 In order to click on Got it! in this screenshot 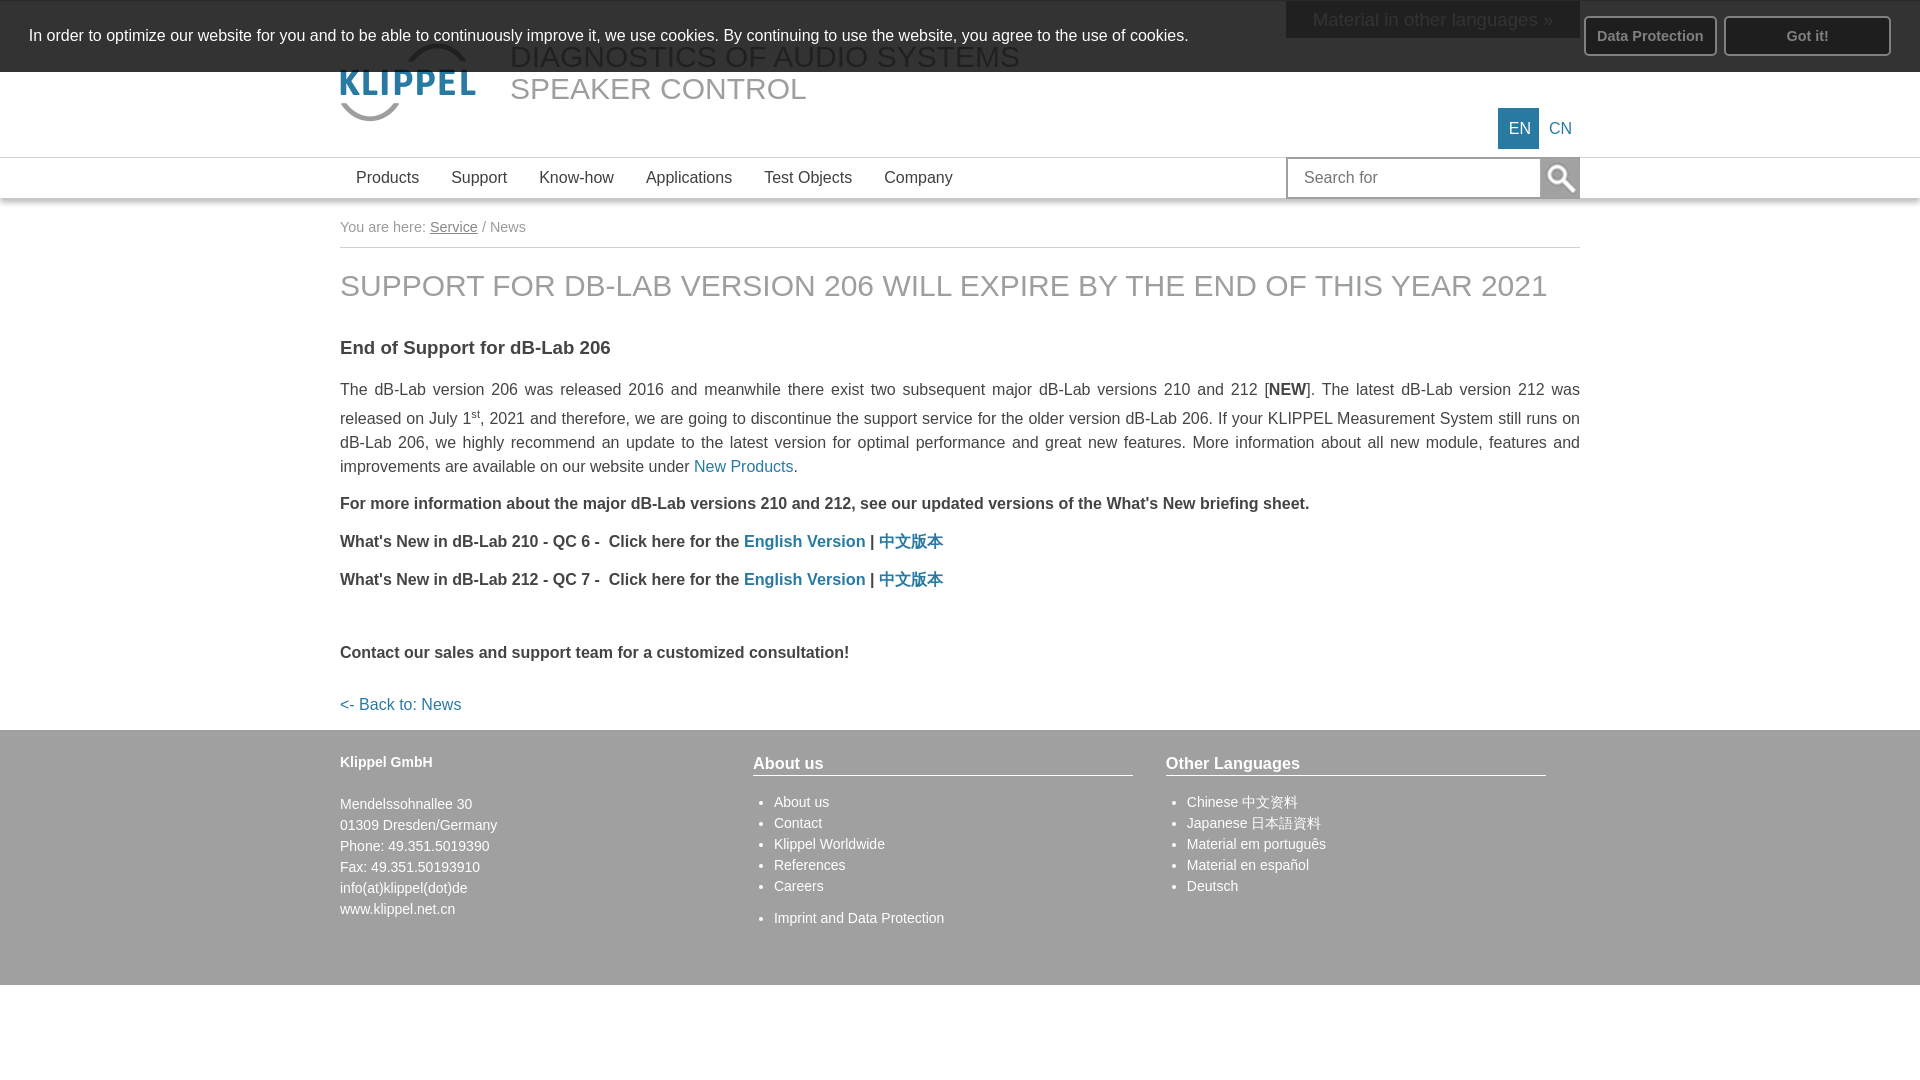, I will do `click(1808, 36)`.